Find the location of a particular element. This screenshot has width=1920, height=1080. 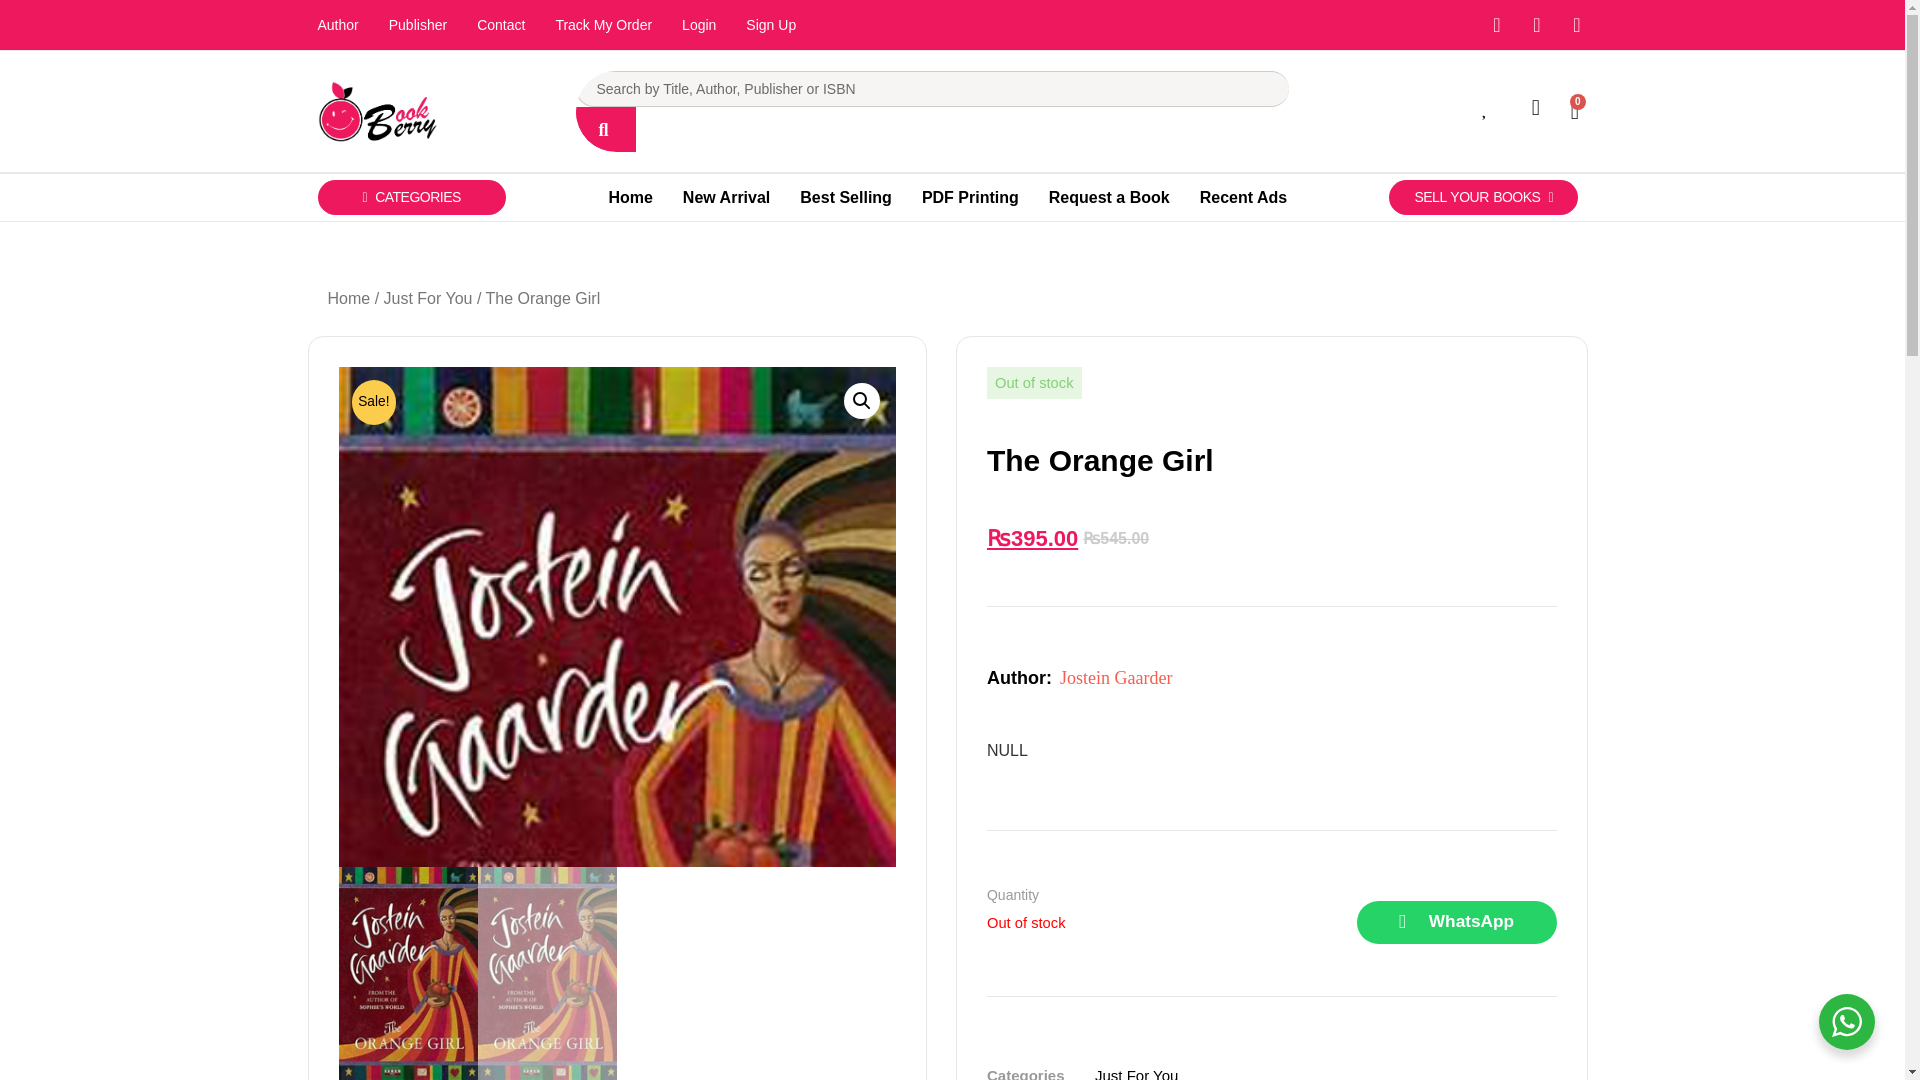

Contact is located at coordinates (500, 24).